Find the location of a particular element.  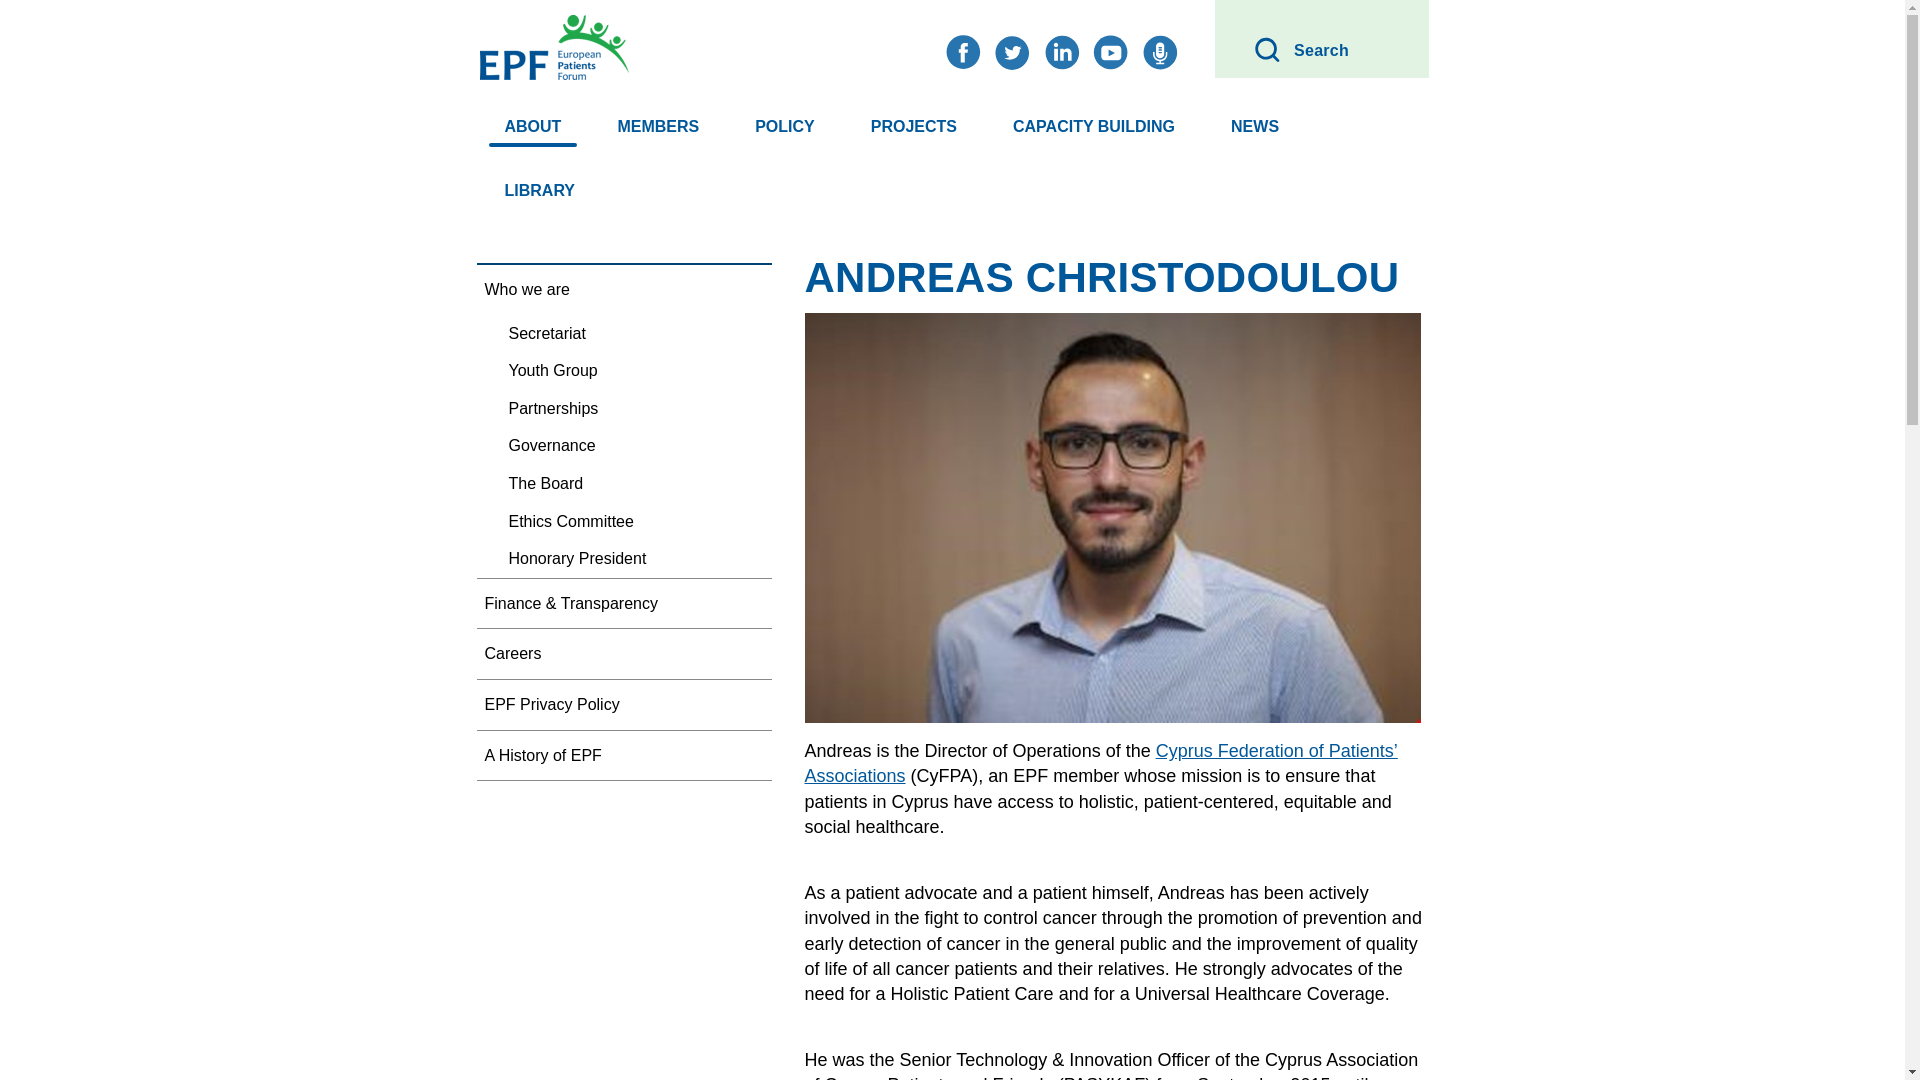

Follow us on Anchor is located at coordinates (1160, 52).